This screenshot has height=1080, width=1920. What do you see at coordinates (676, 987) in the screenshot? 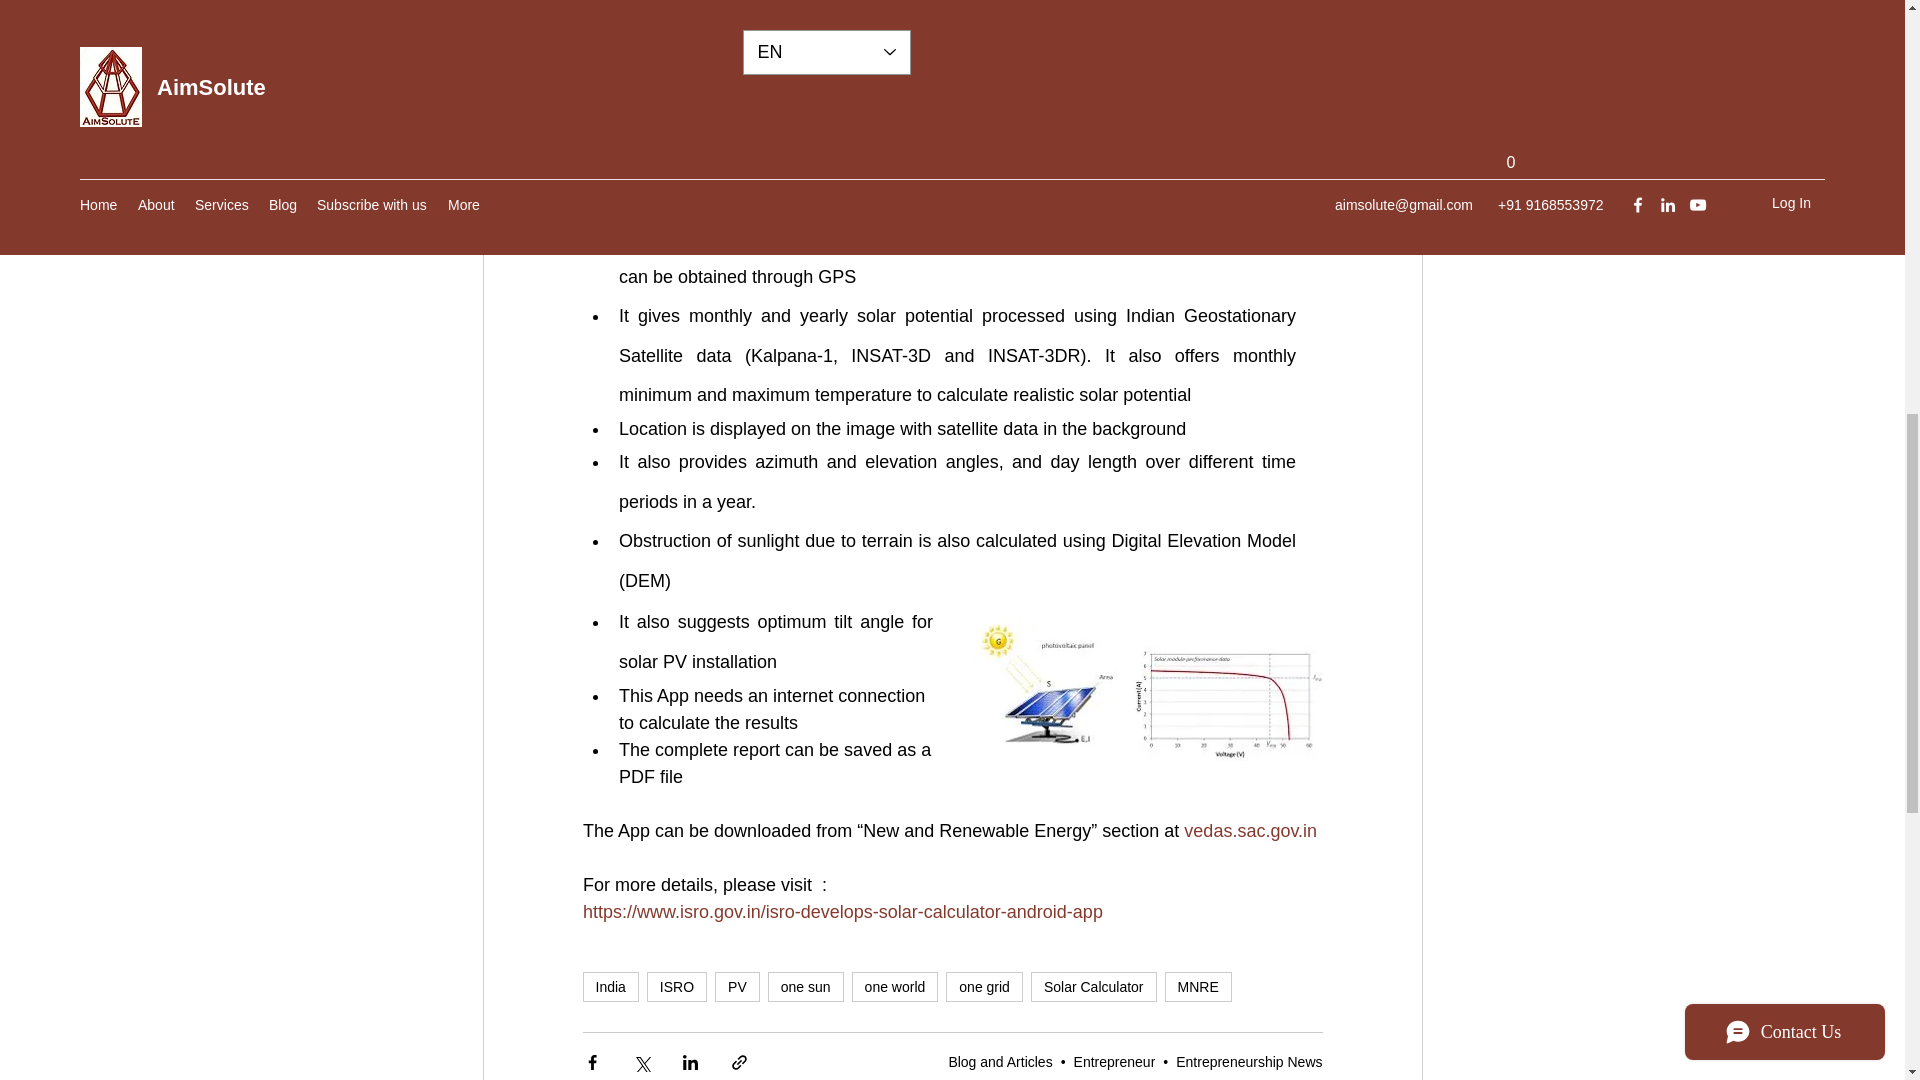
I see `ISRO` at bounding box center [676, 987].